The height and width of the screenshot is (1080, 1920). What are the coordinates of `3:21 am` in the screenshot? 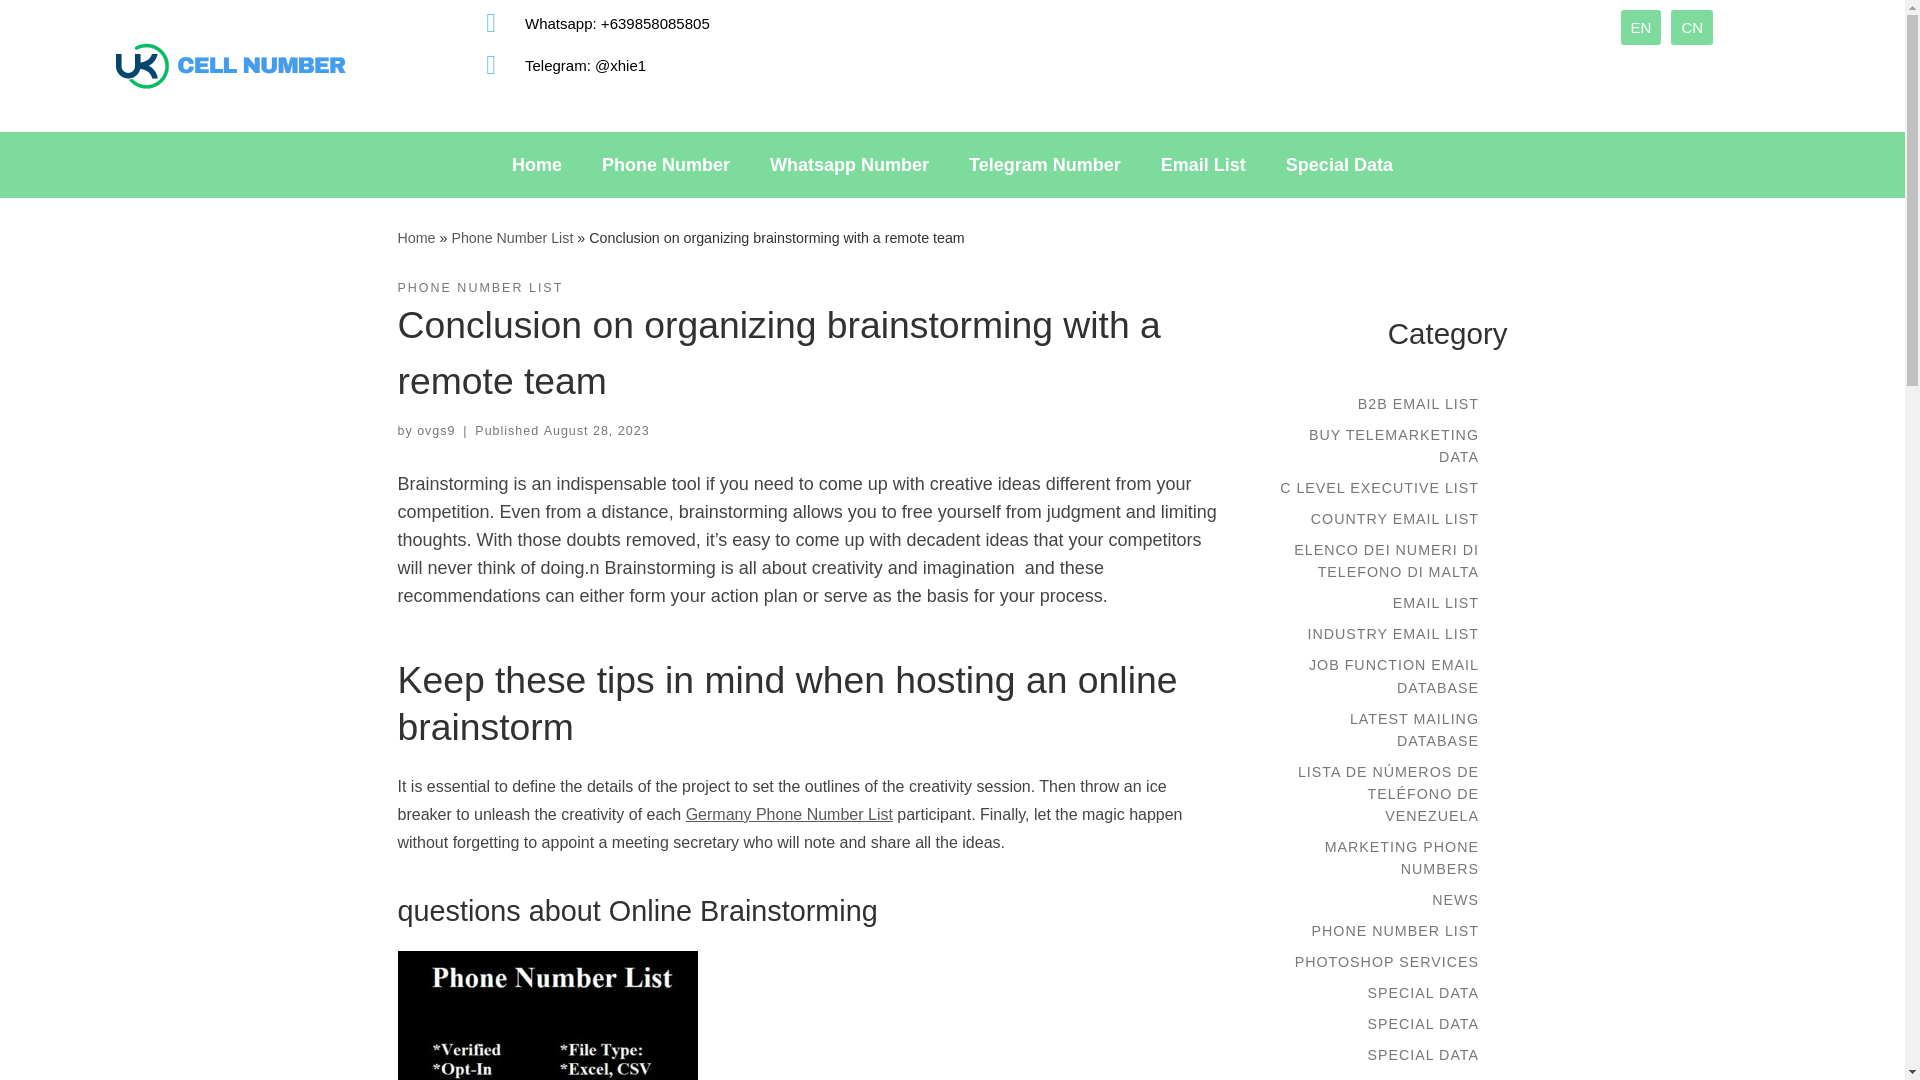 It's located at (596, 431).